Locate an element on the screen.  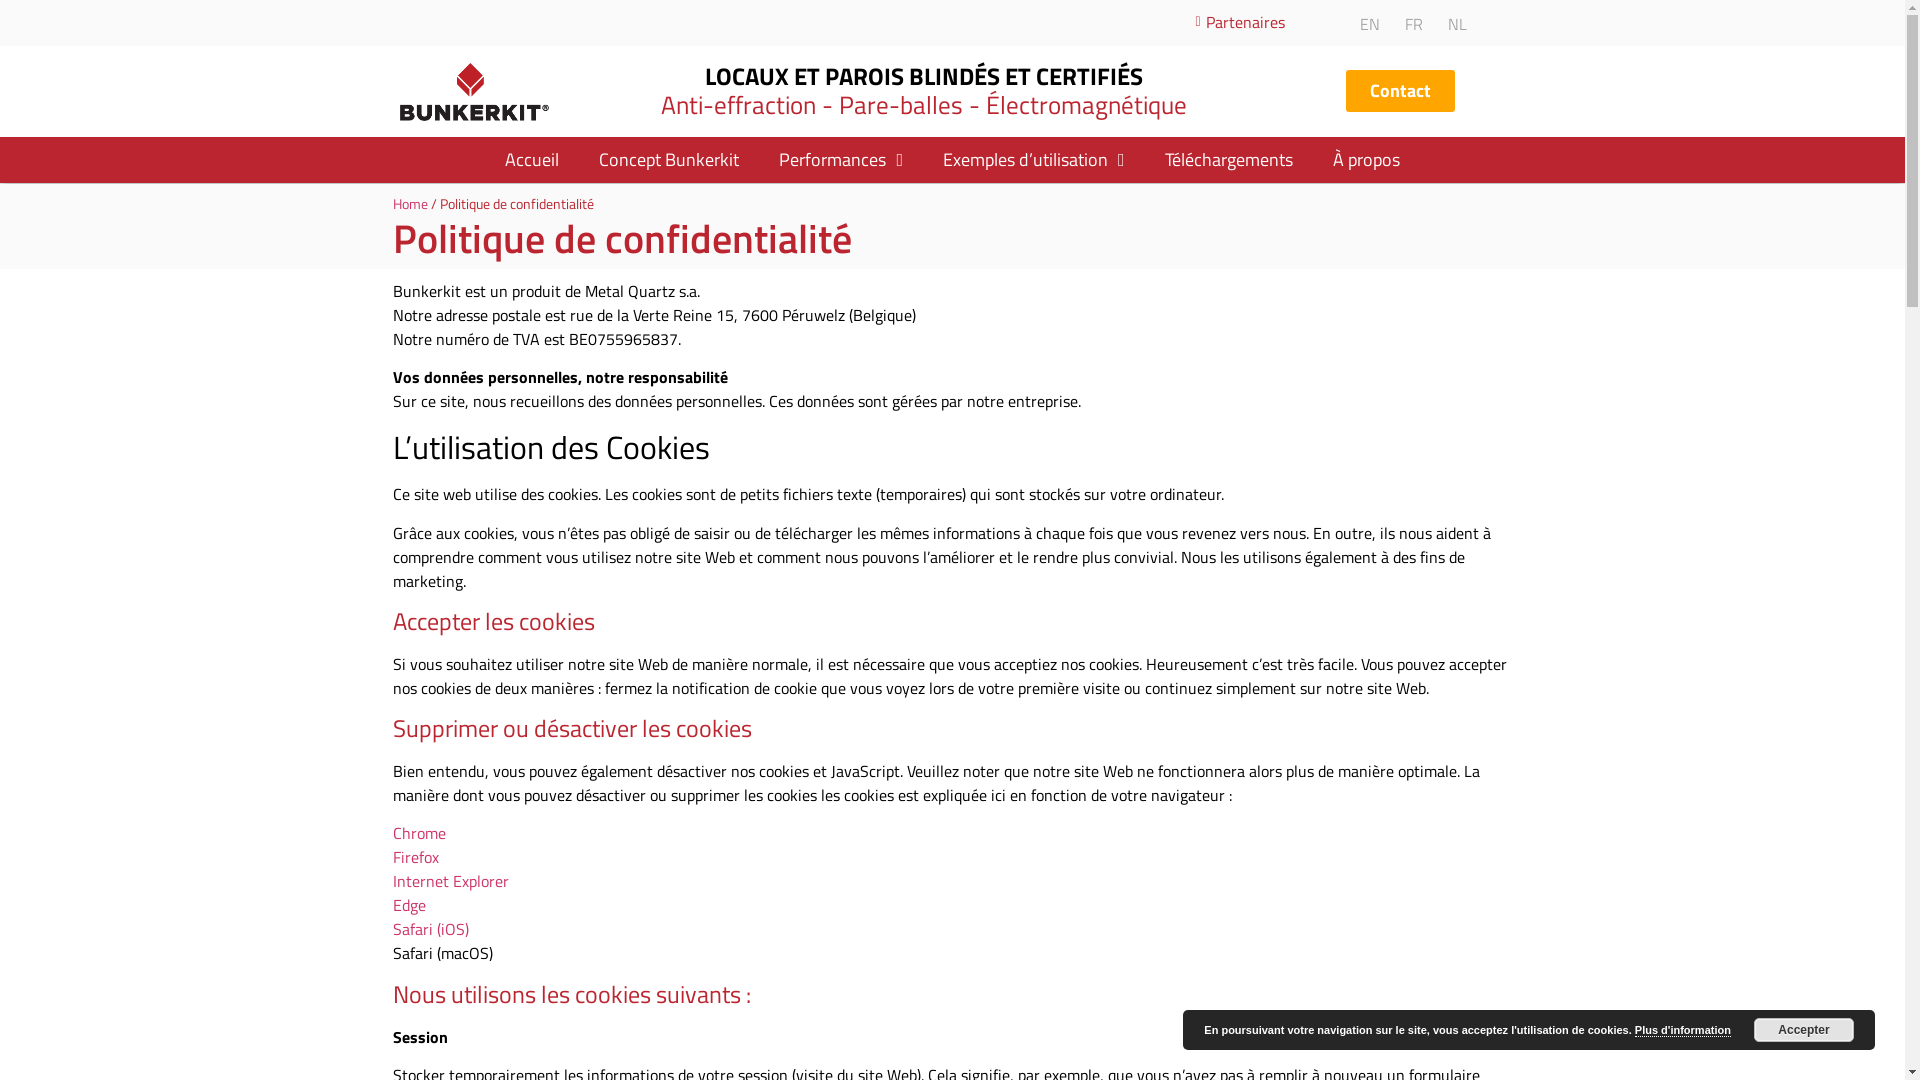
Edge is located at coordinates (408, 905).